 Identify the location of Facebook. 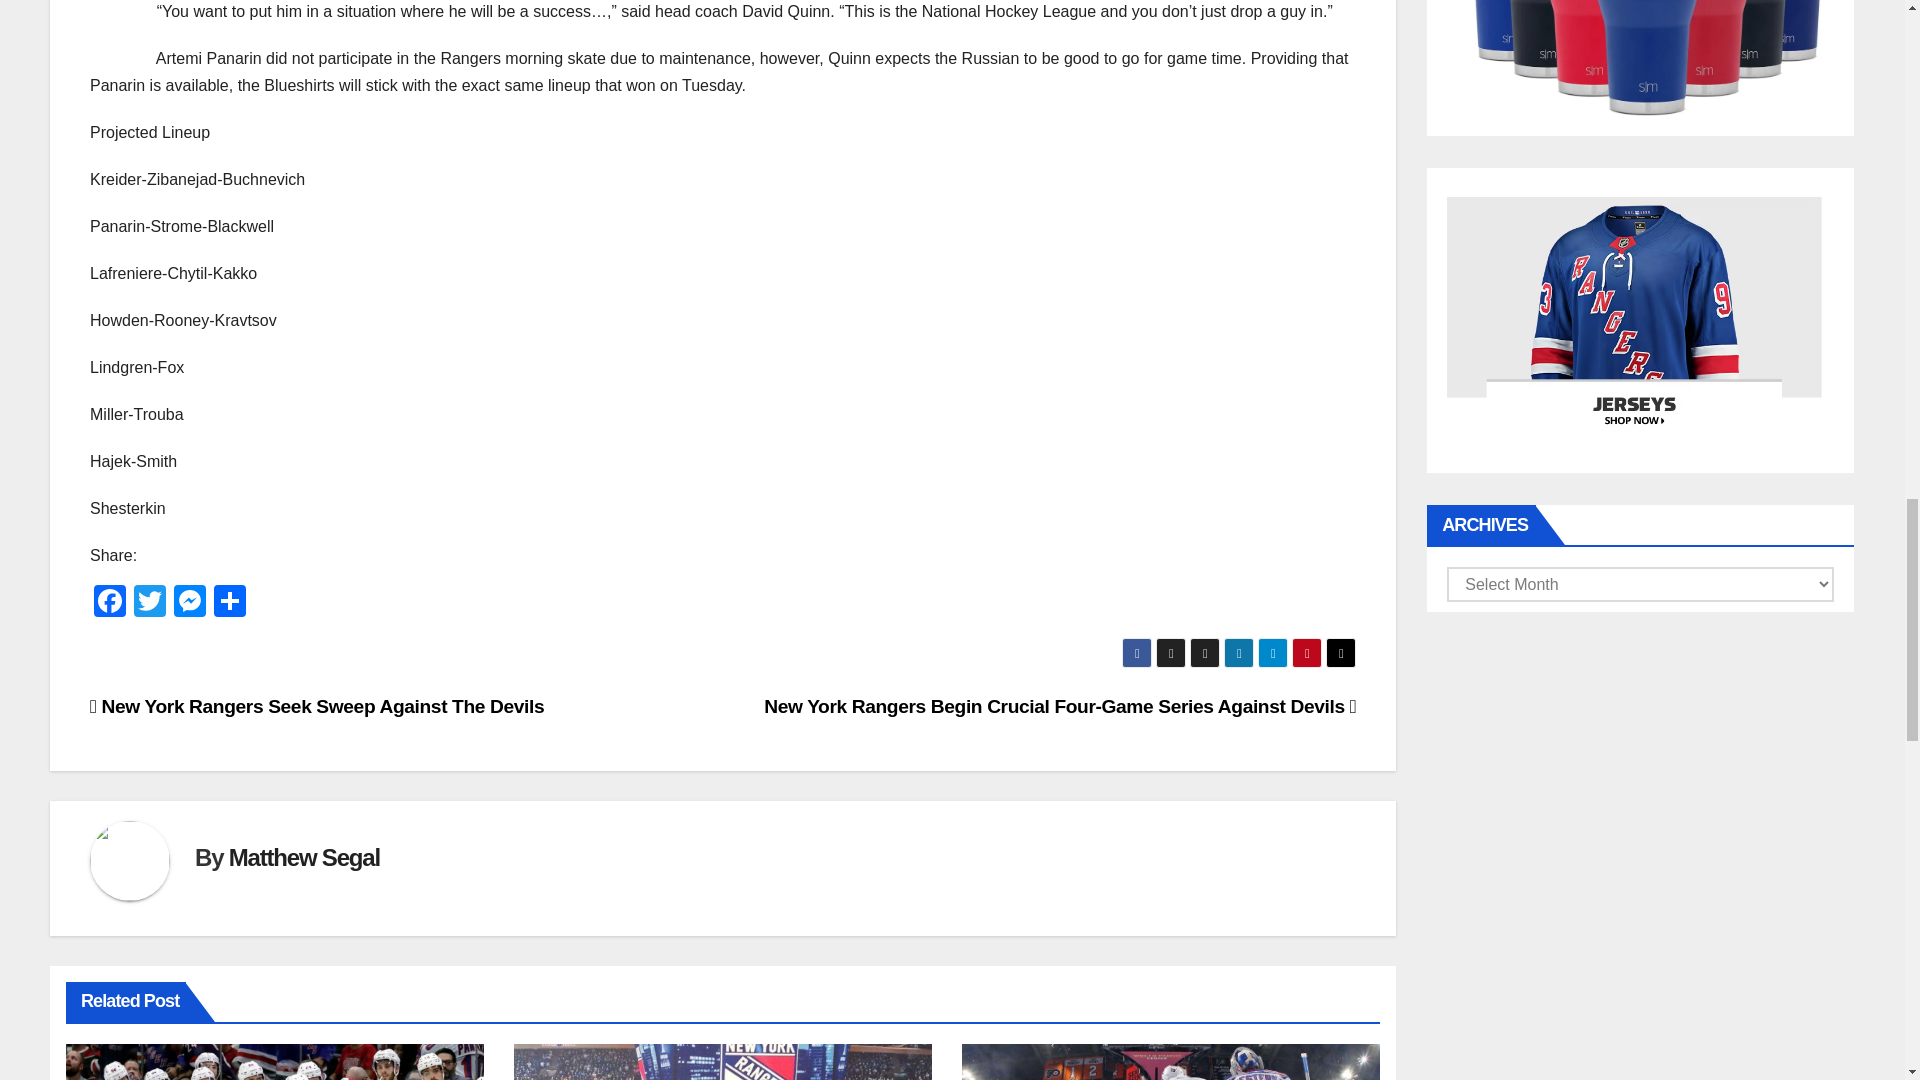
(110, 604).